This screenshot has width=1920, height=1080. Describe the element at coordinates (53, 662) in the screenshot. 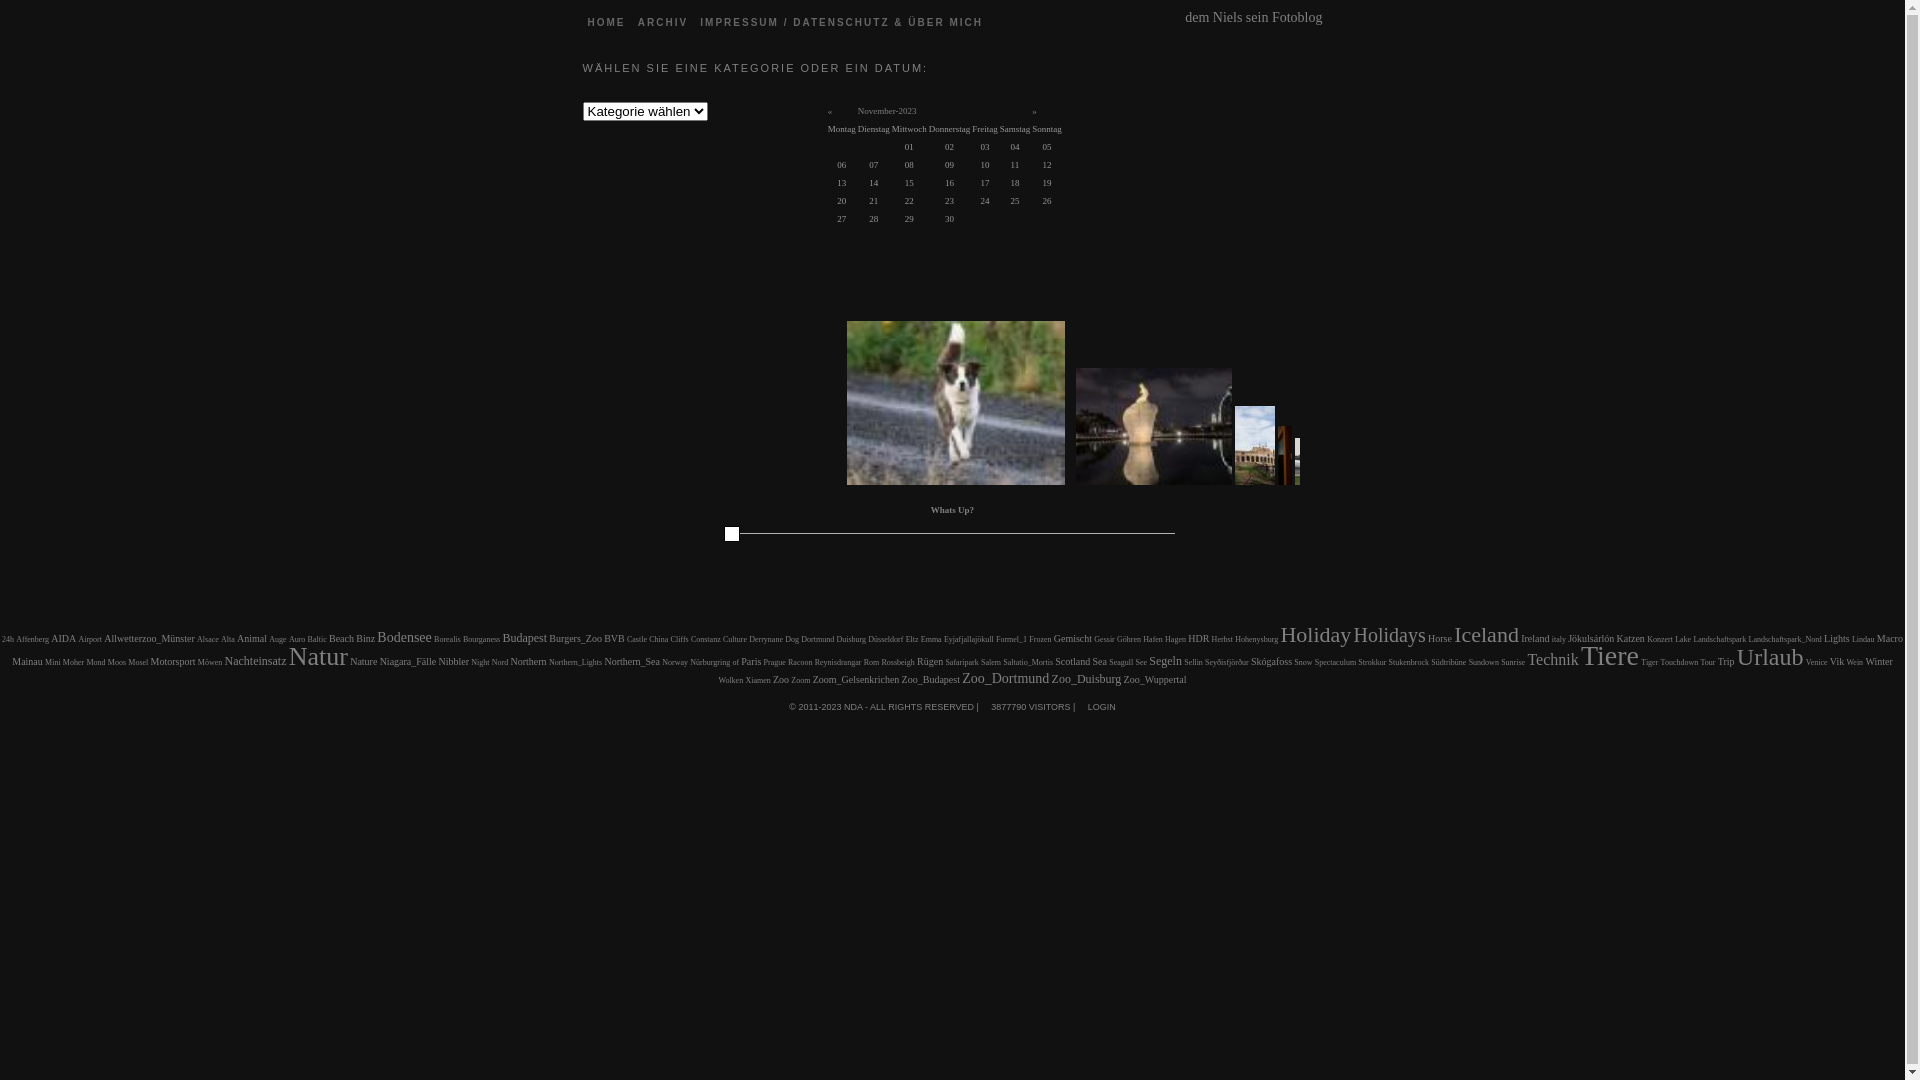

I see `Mini` at that location.